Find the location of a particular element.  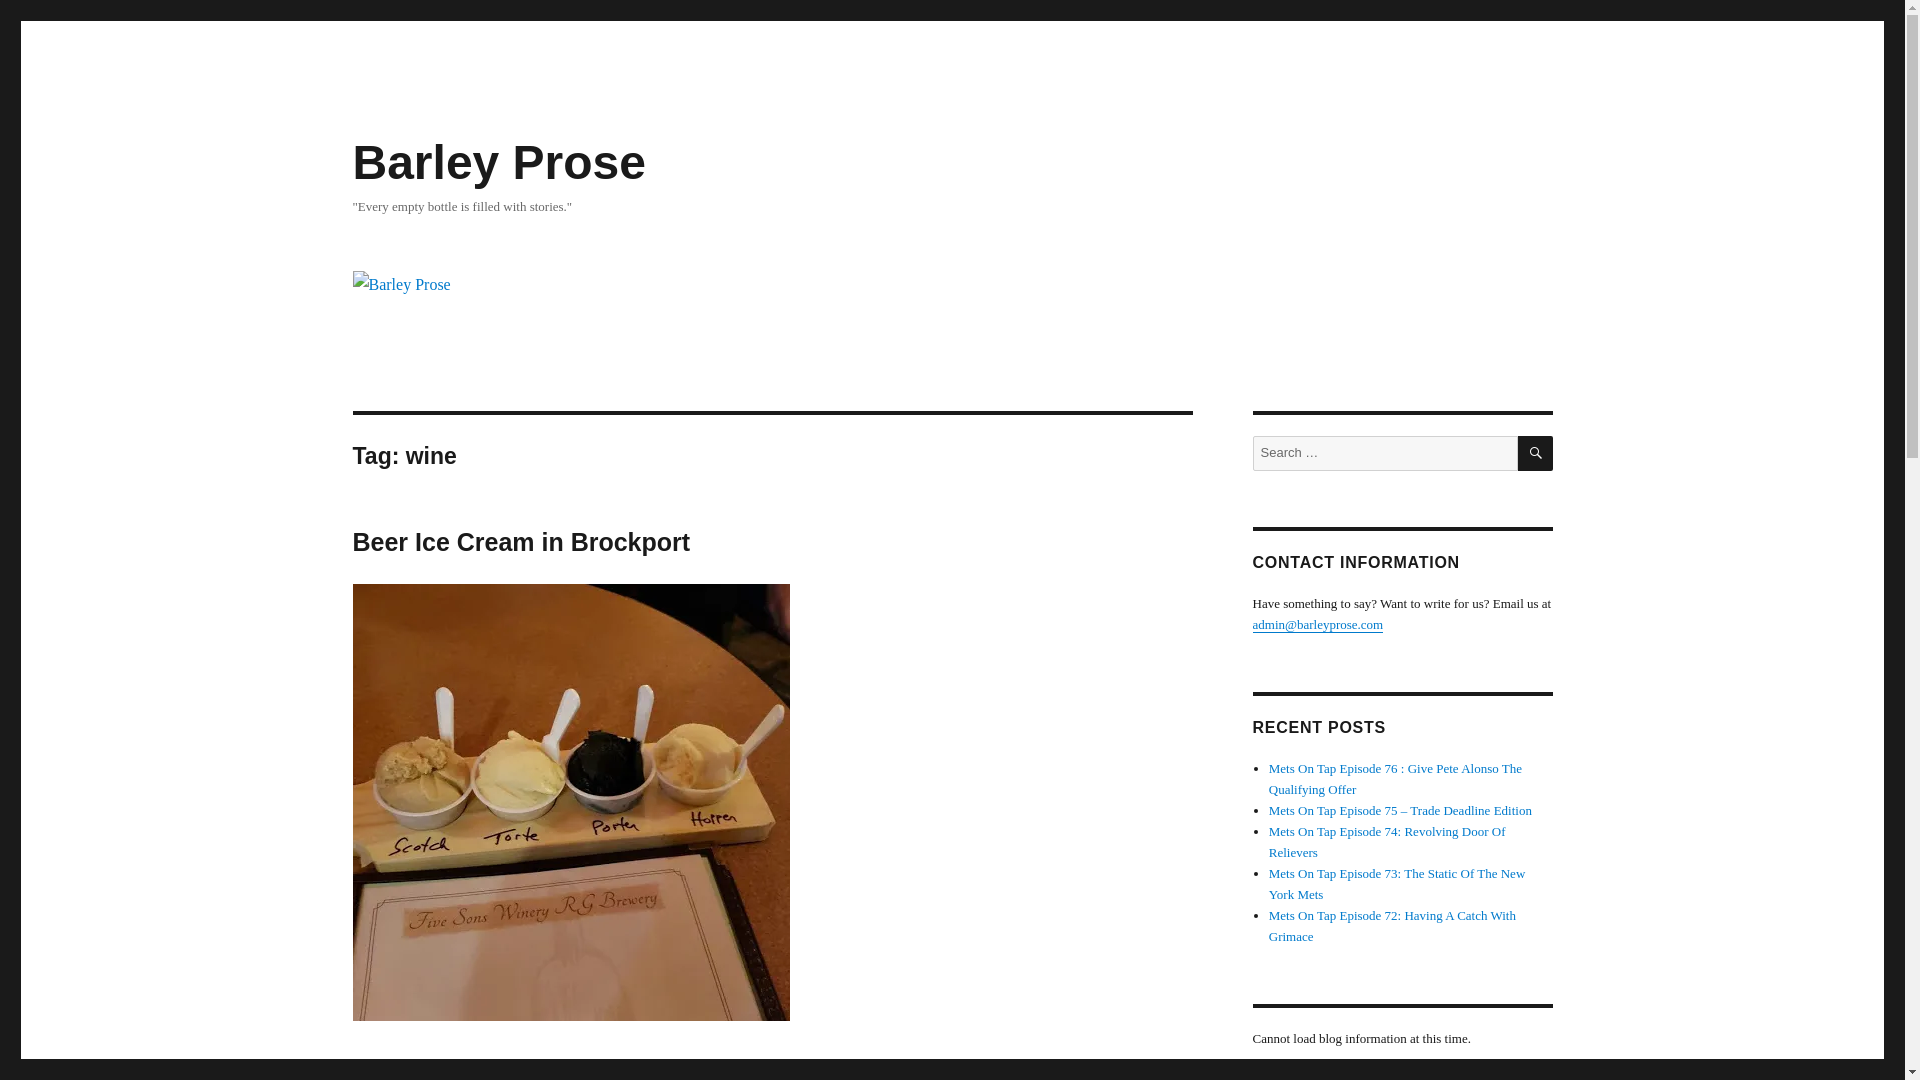

Mets On Tap Episode 72: Having A Catch With Grimace is located at coordinates (1392, 926).